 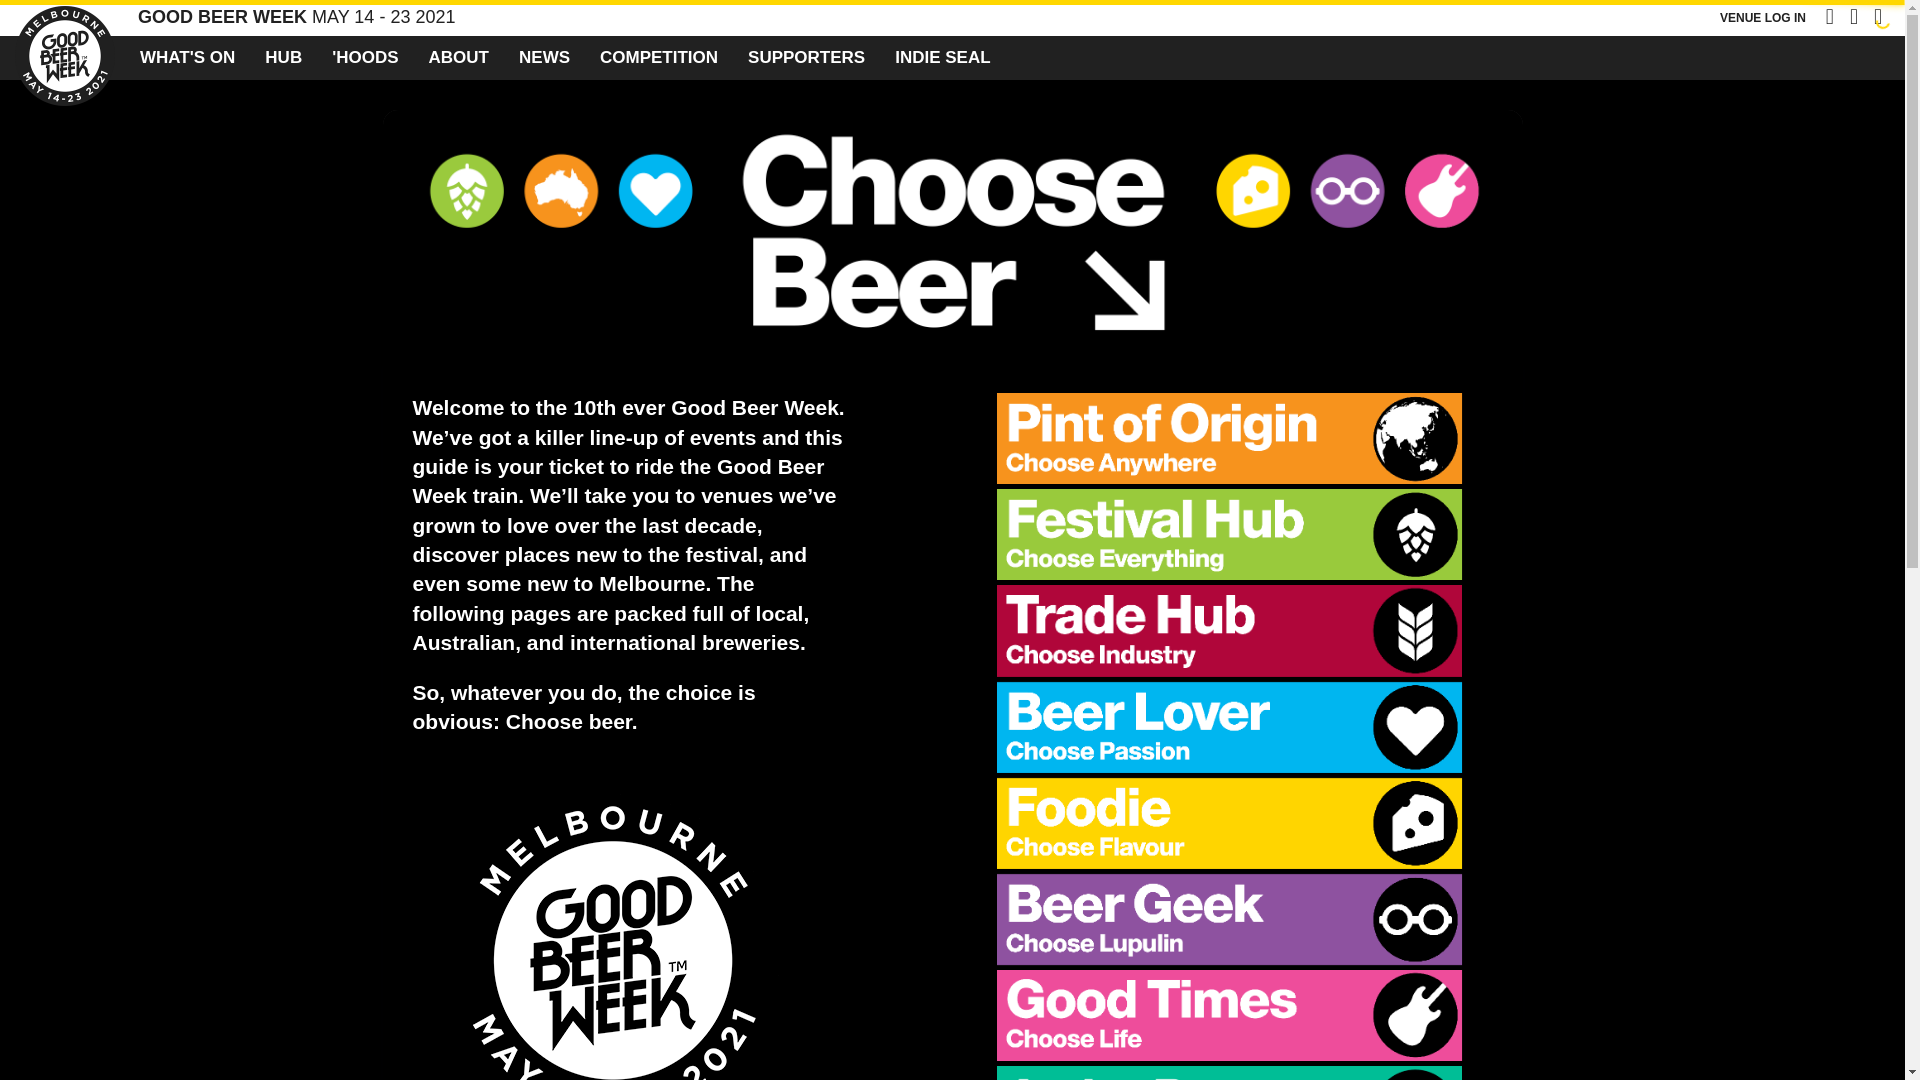 I want to click on INDIE SEAL, so click(x=942, y=57).